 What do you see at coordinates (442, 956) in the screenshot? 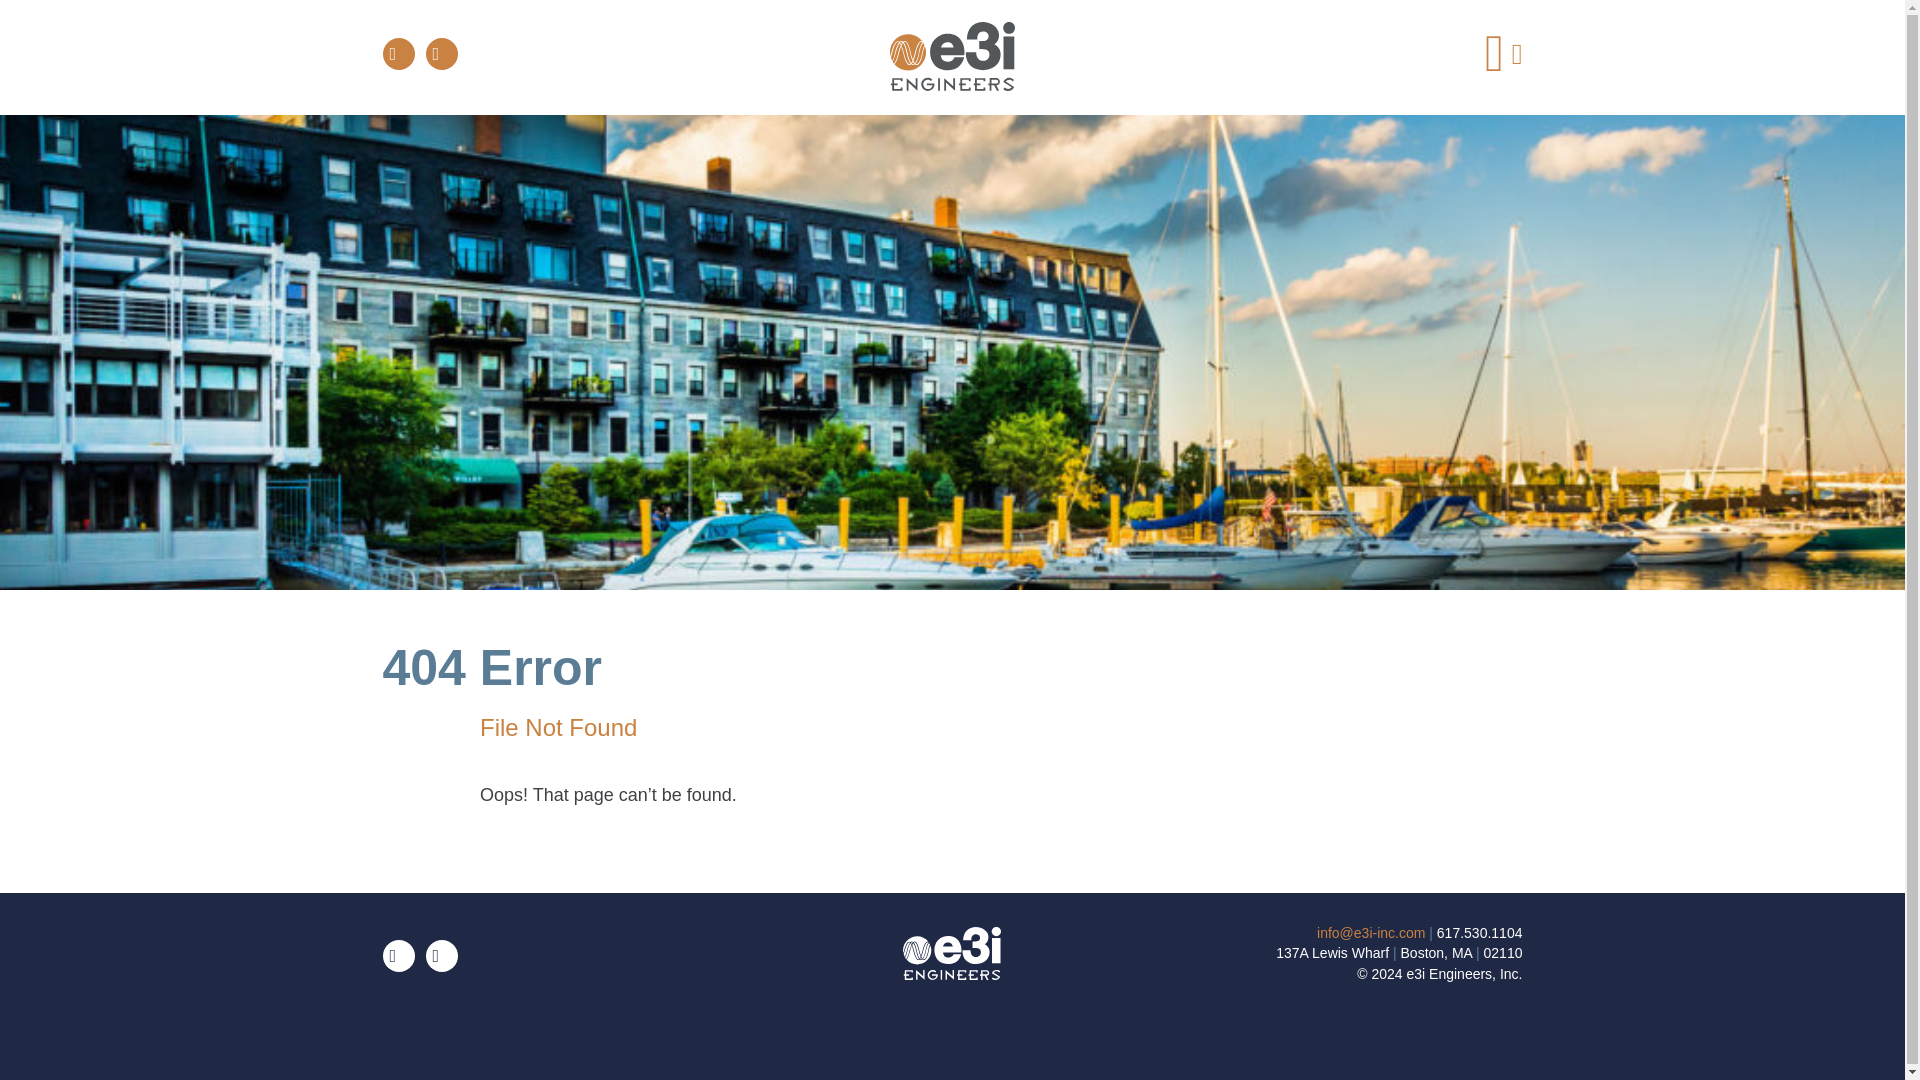
I see `Instagram` at bounding box center [442, 956].